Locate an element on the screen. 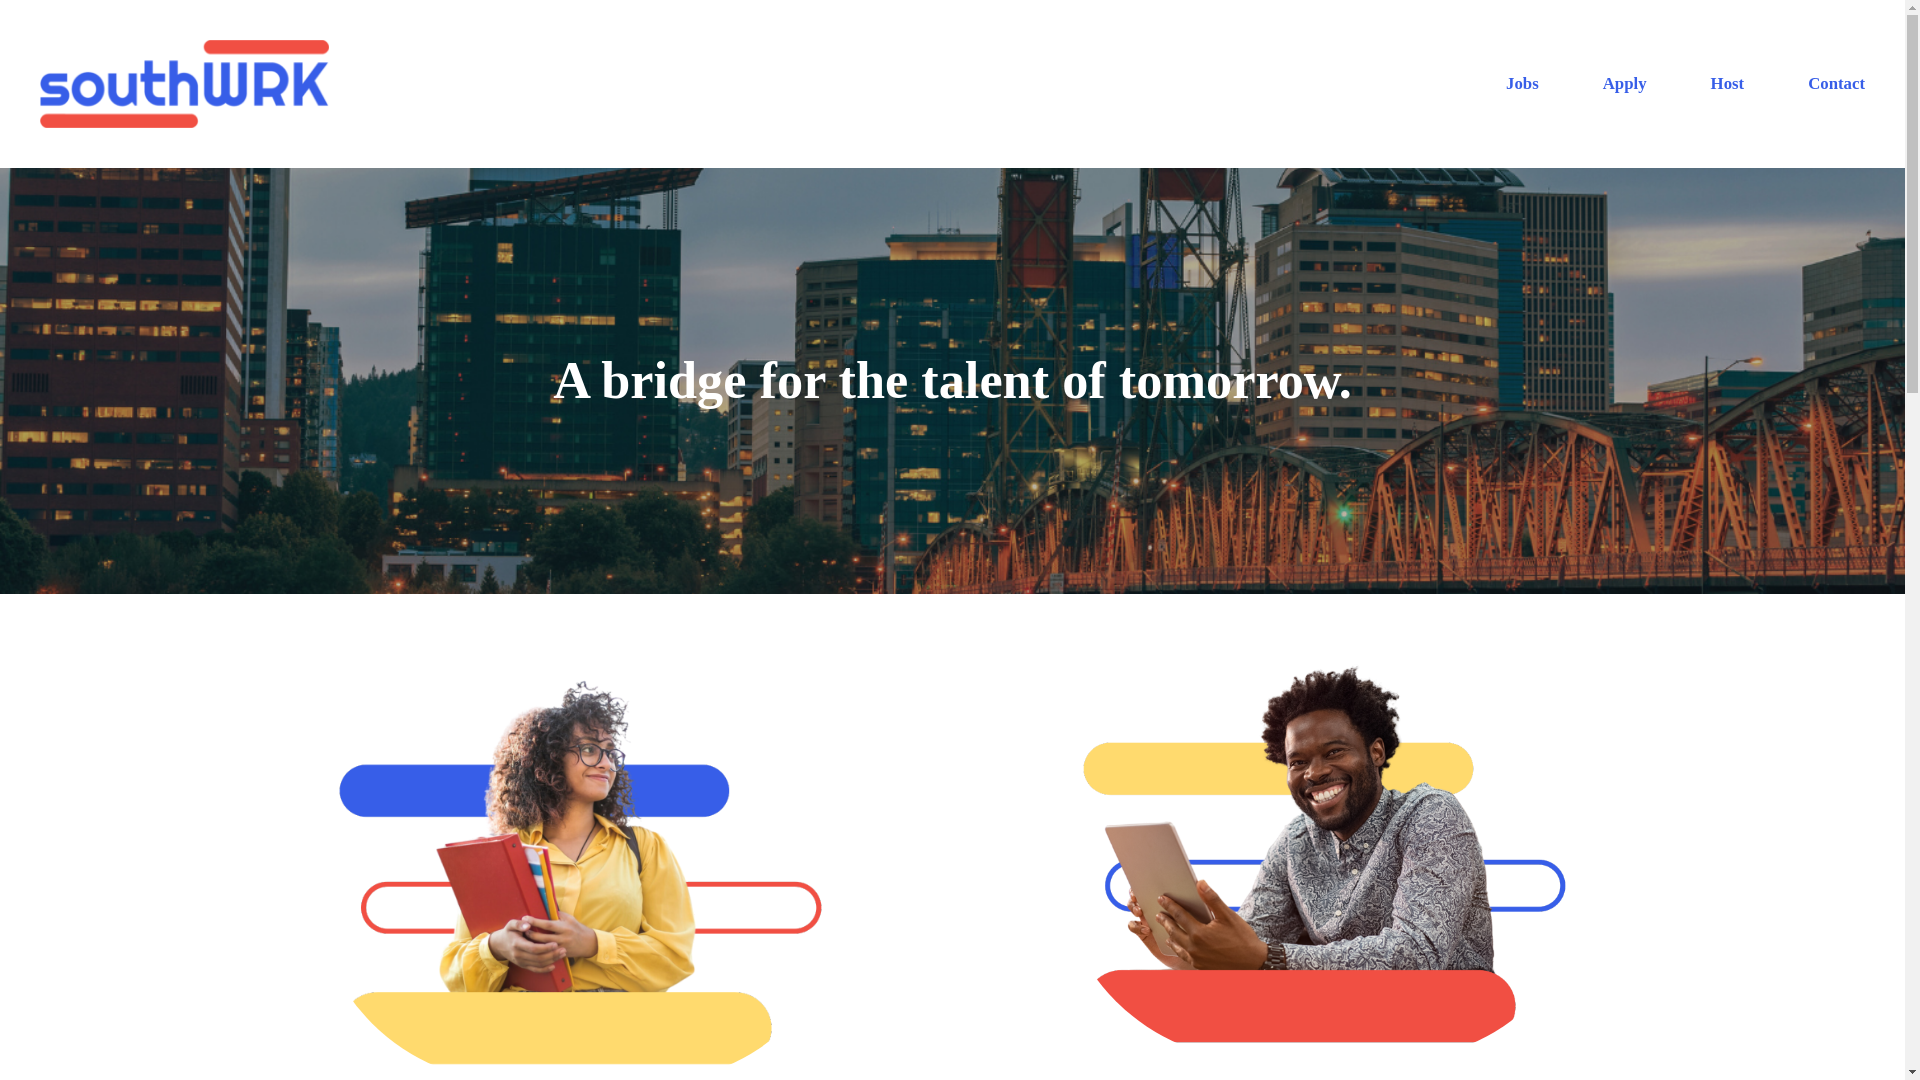  Host is located at coordinates (1728, 84).